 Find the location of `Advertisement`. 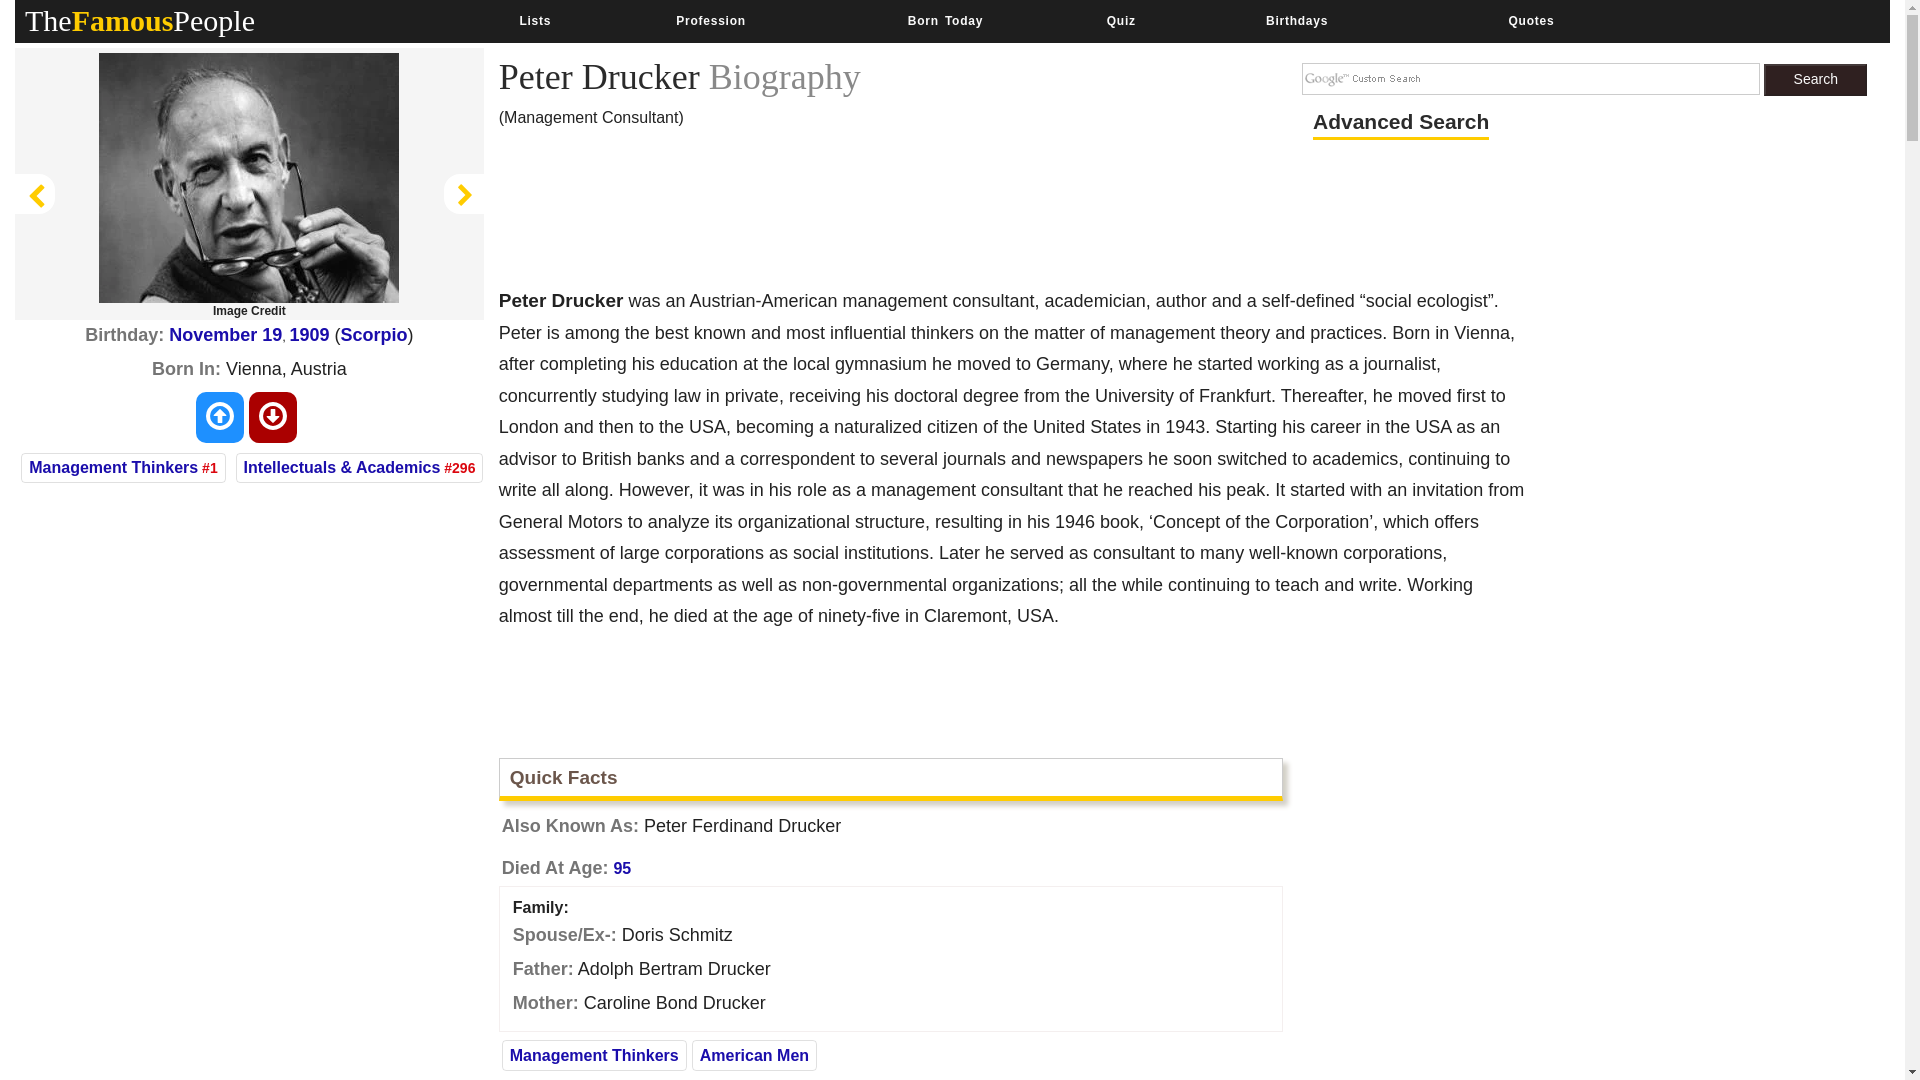

Advertisement is located at coordinates (862, 214).